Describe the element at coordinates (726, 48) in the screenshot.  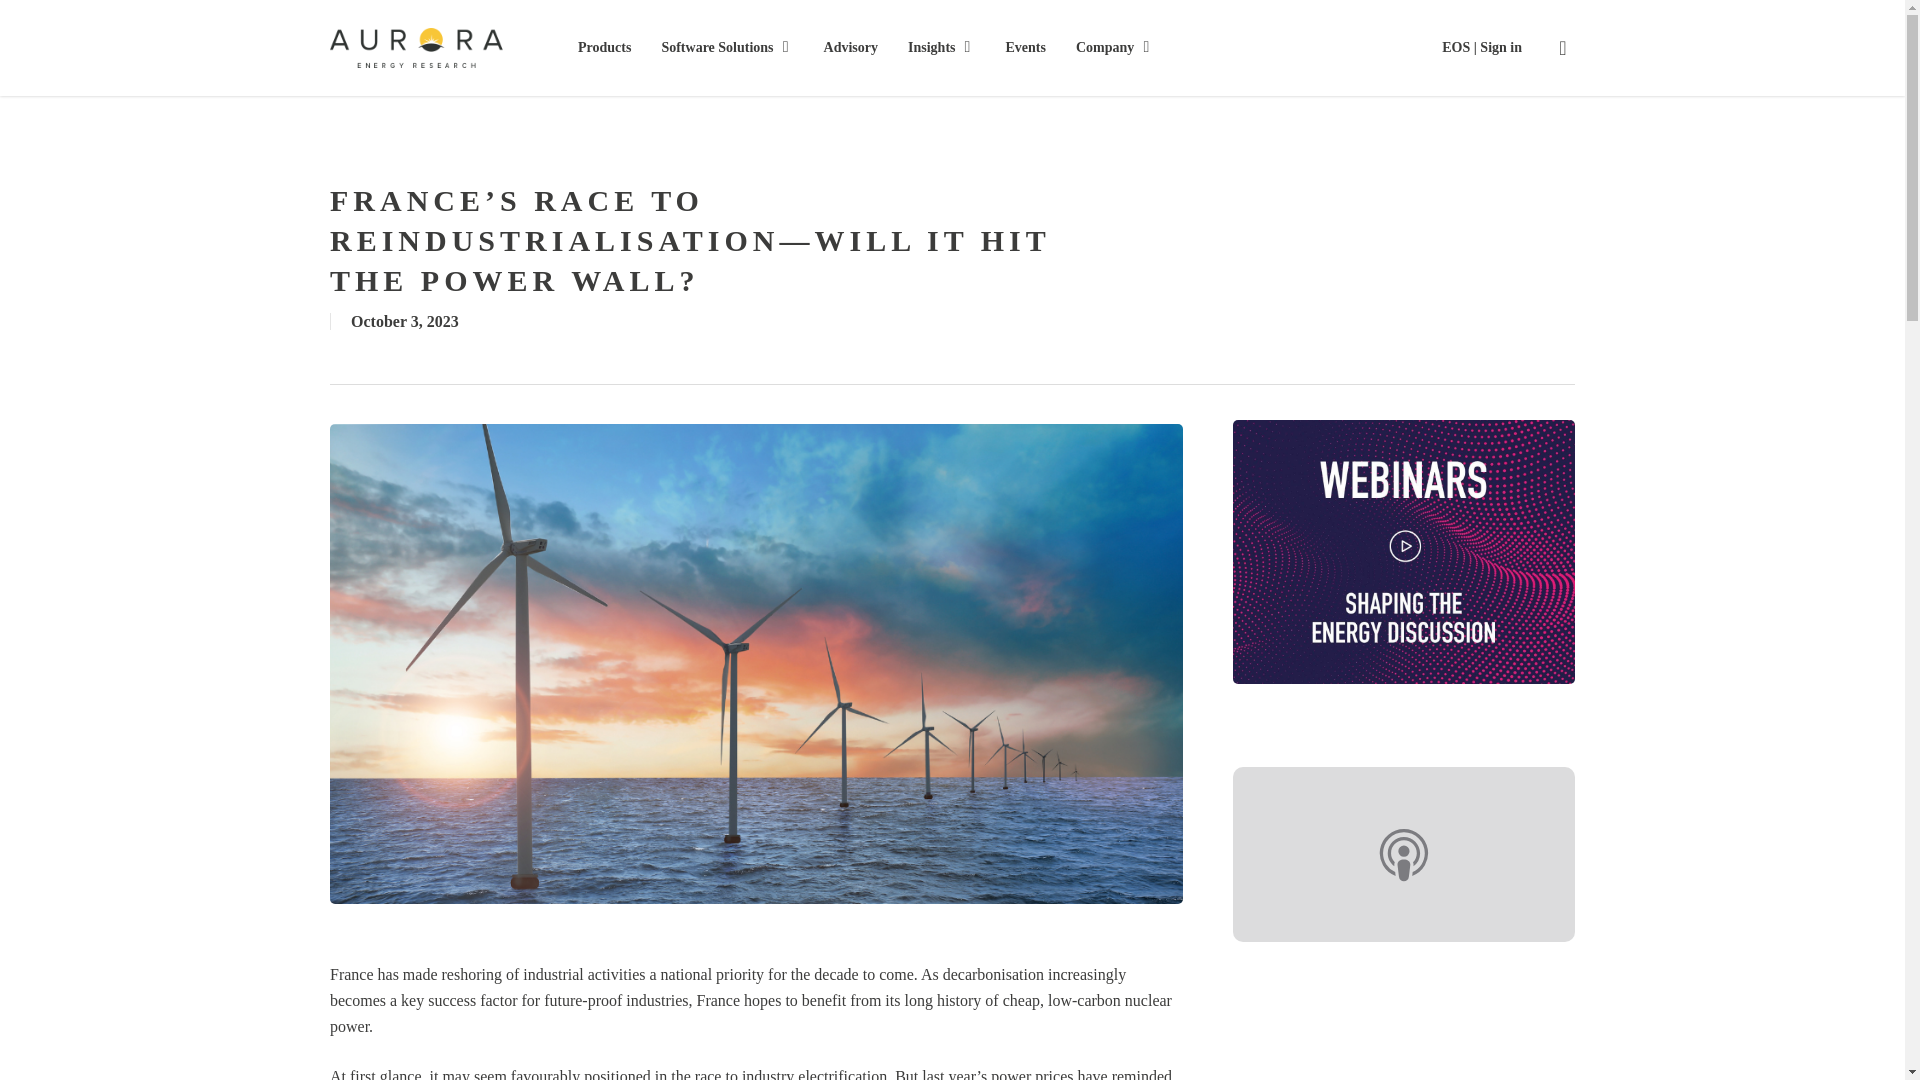
I see `Software Solutions` at that location.